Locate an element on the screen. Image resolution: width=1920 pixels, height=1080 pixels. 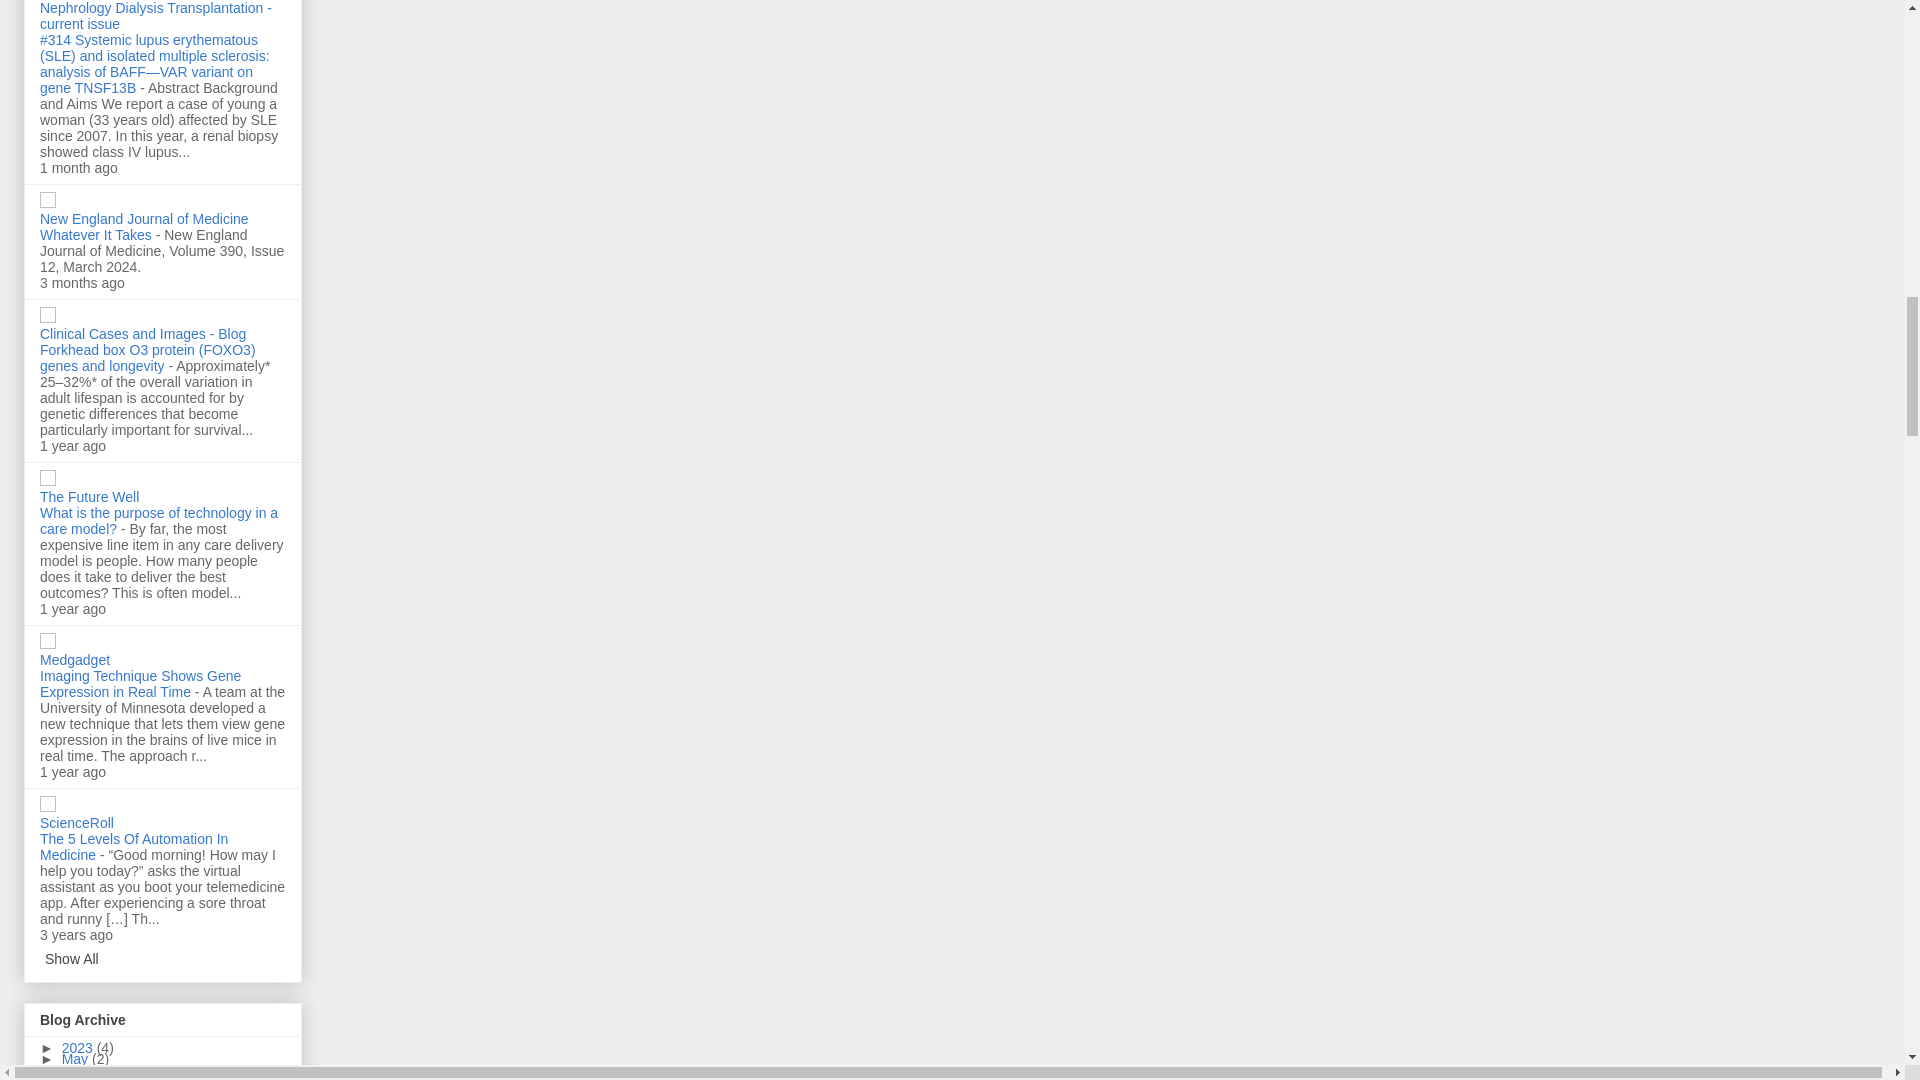
Imaging Technique Shows Gene Expression in Real Time is located at coordinates (140, 684).